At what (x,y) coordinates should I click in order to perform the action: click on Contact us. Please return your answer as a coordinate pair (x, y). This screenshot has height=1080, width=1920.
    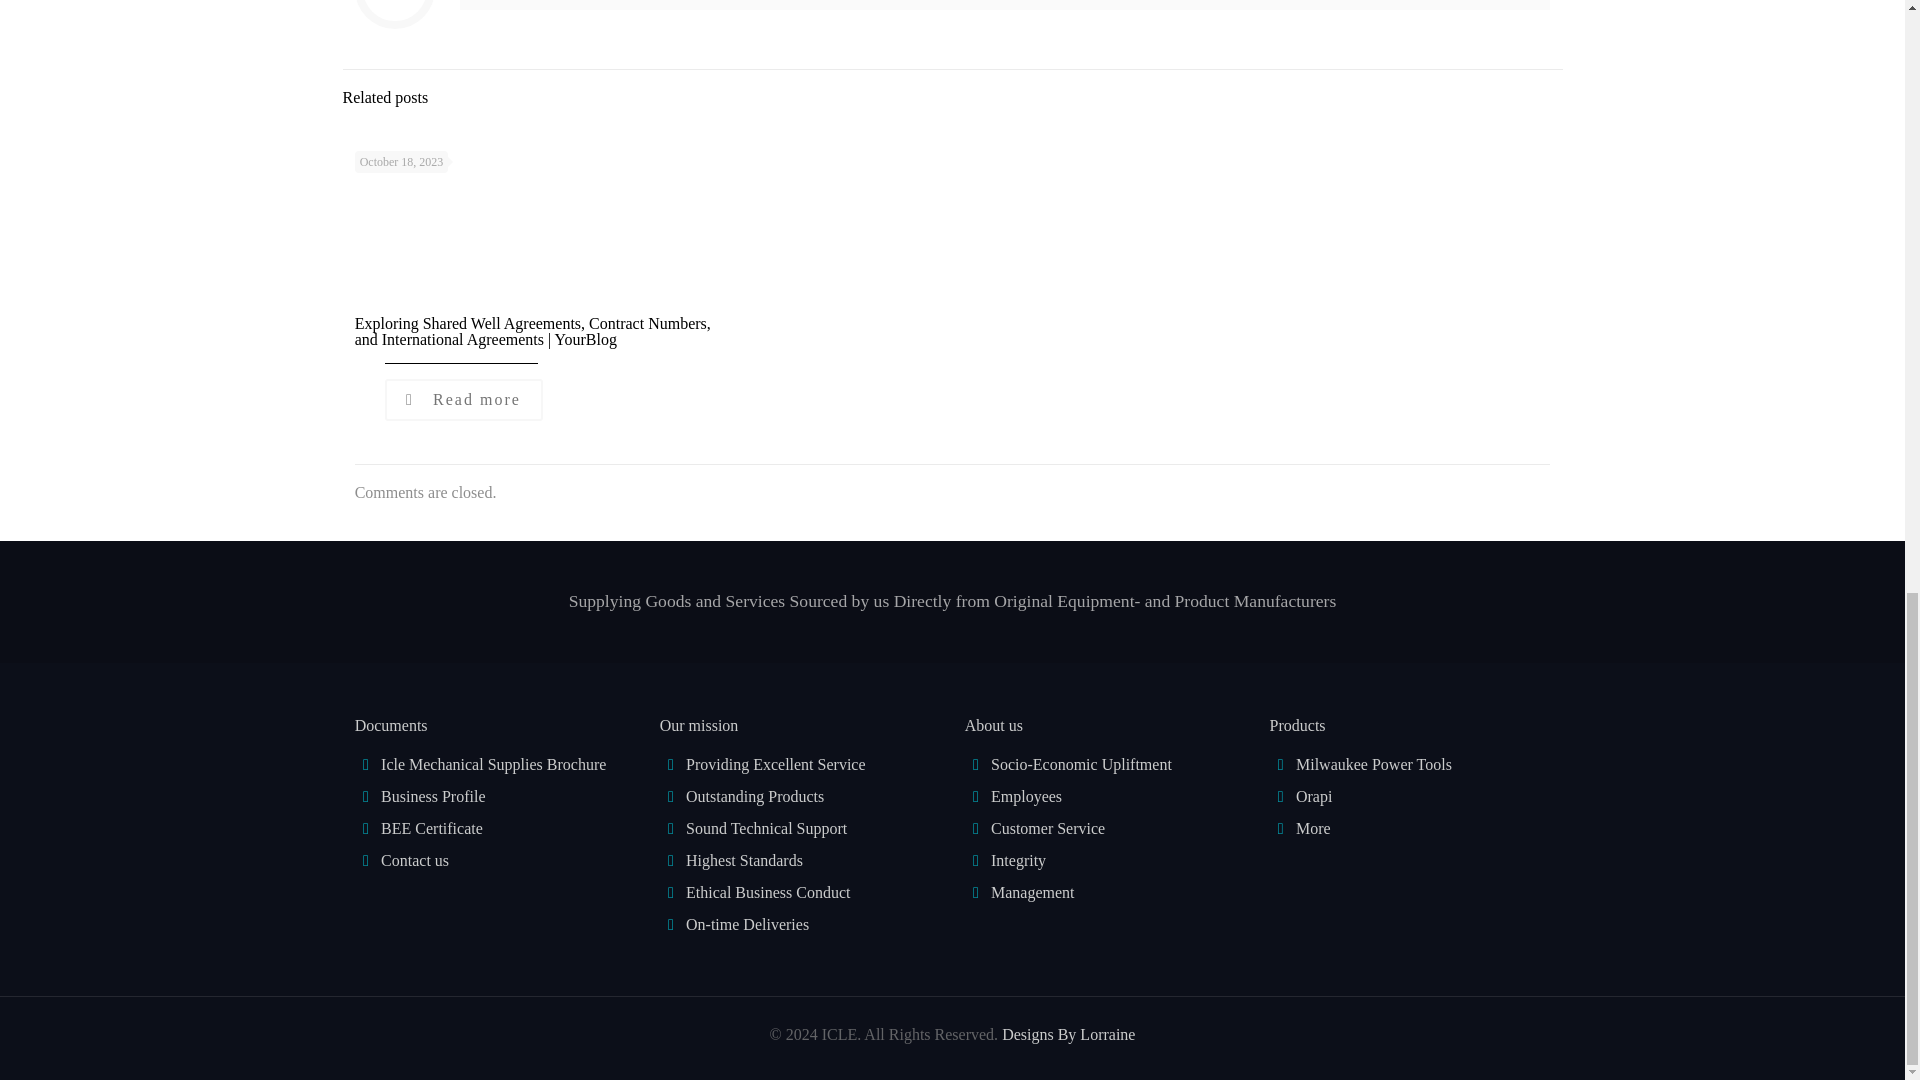
    Looking at the image, I should click on (414, 860).